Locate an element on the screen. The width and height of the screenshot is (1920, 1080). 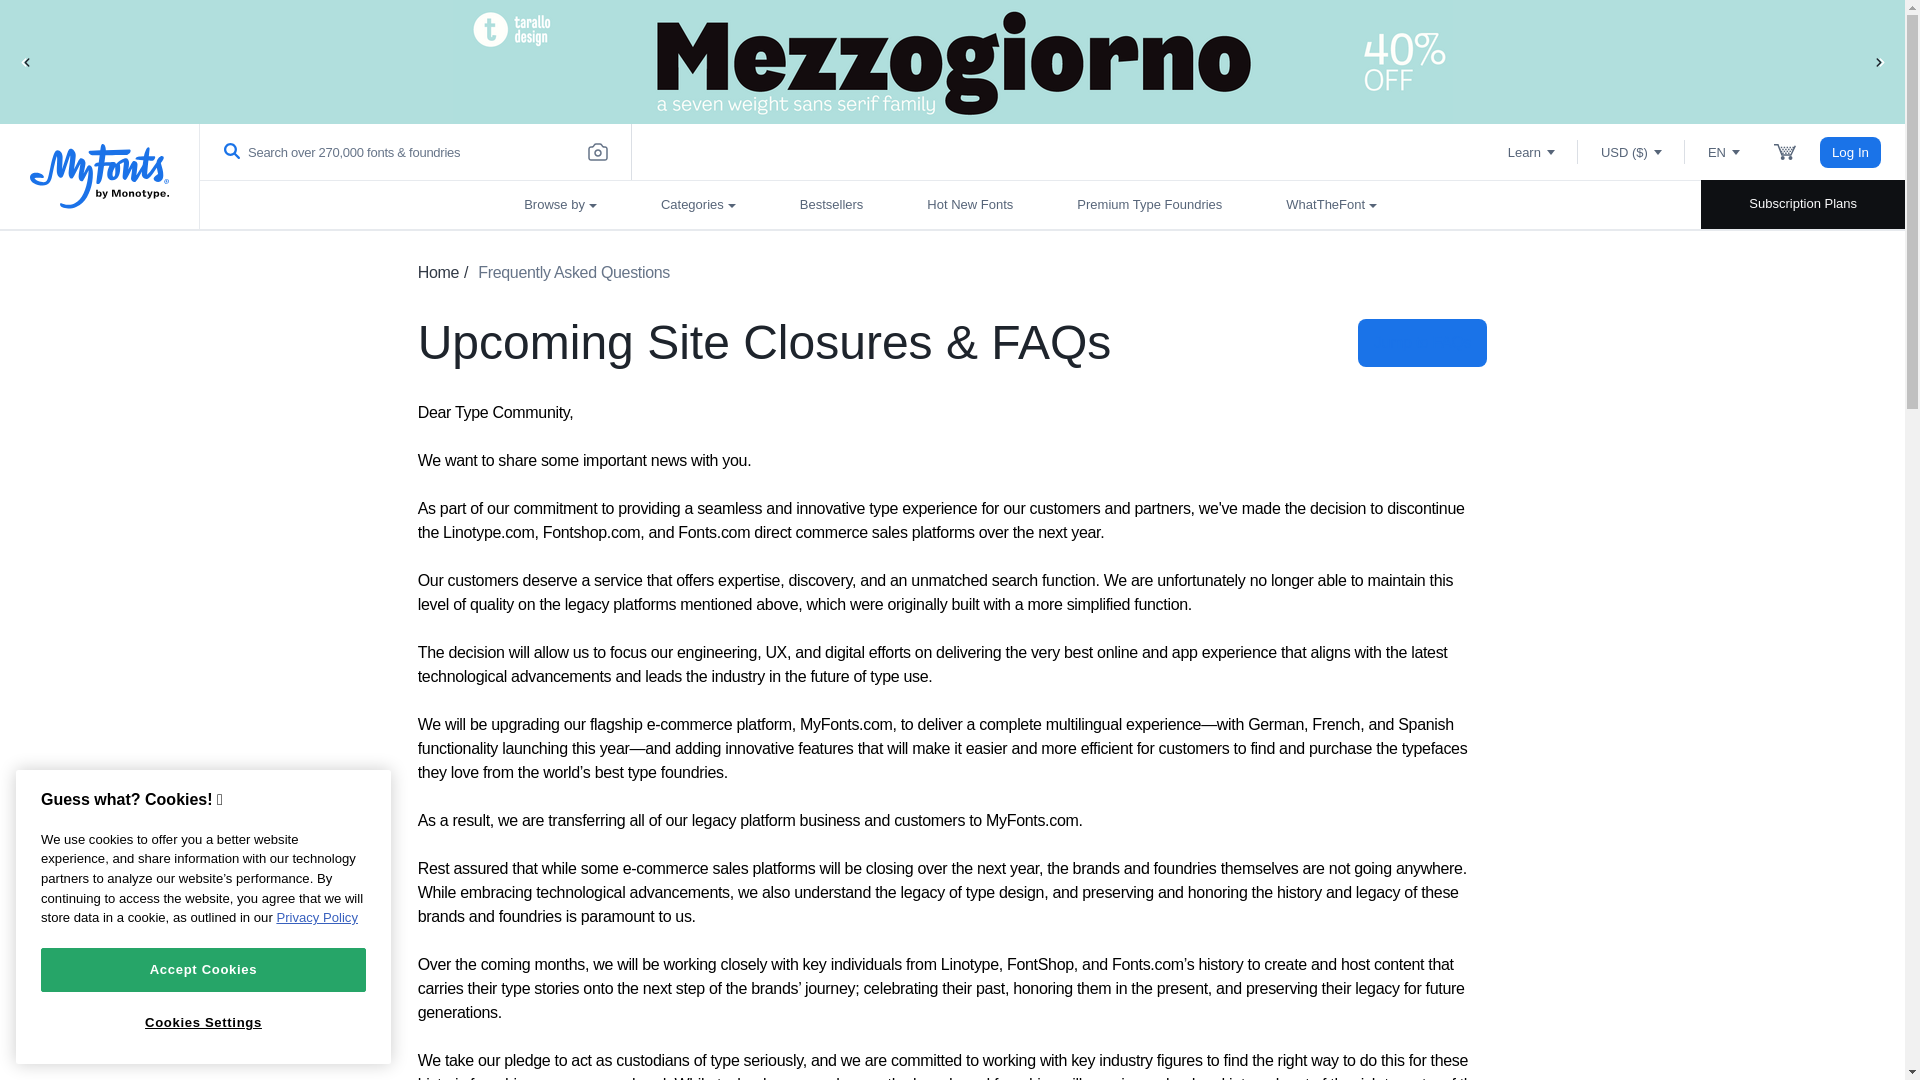
Skip to content is located at coordinates (95, 36).